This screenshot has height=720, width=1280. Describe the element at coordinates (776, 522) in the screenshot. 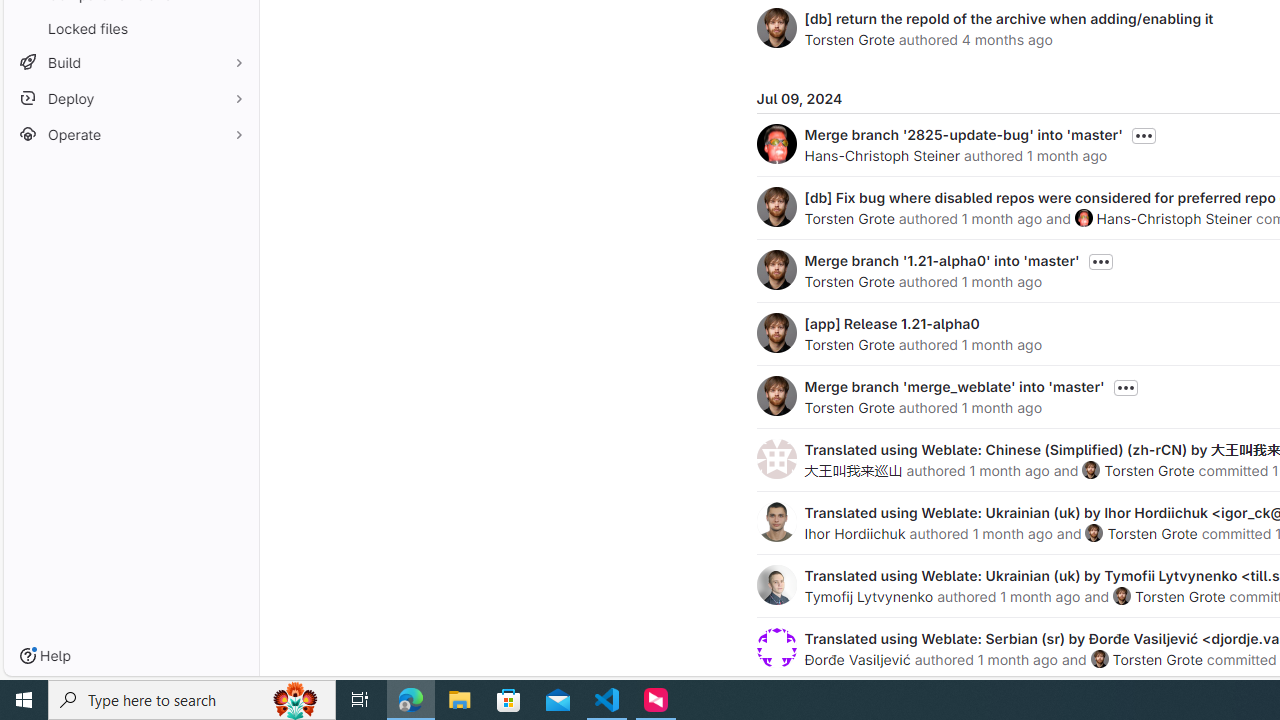

I see `Ihor Hordiichuk's avatar` at that location.